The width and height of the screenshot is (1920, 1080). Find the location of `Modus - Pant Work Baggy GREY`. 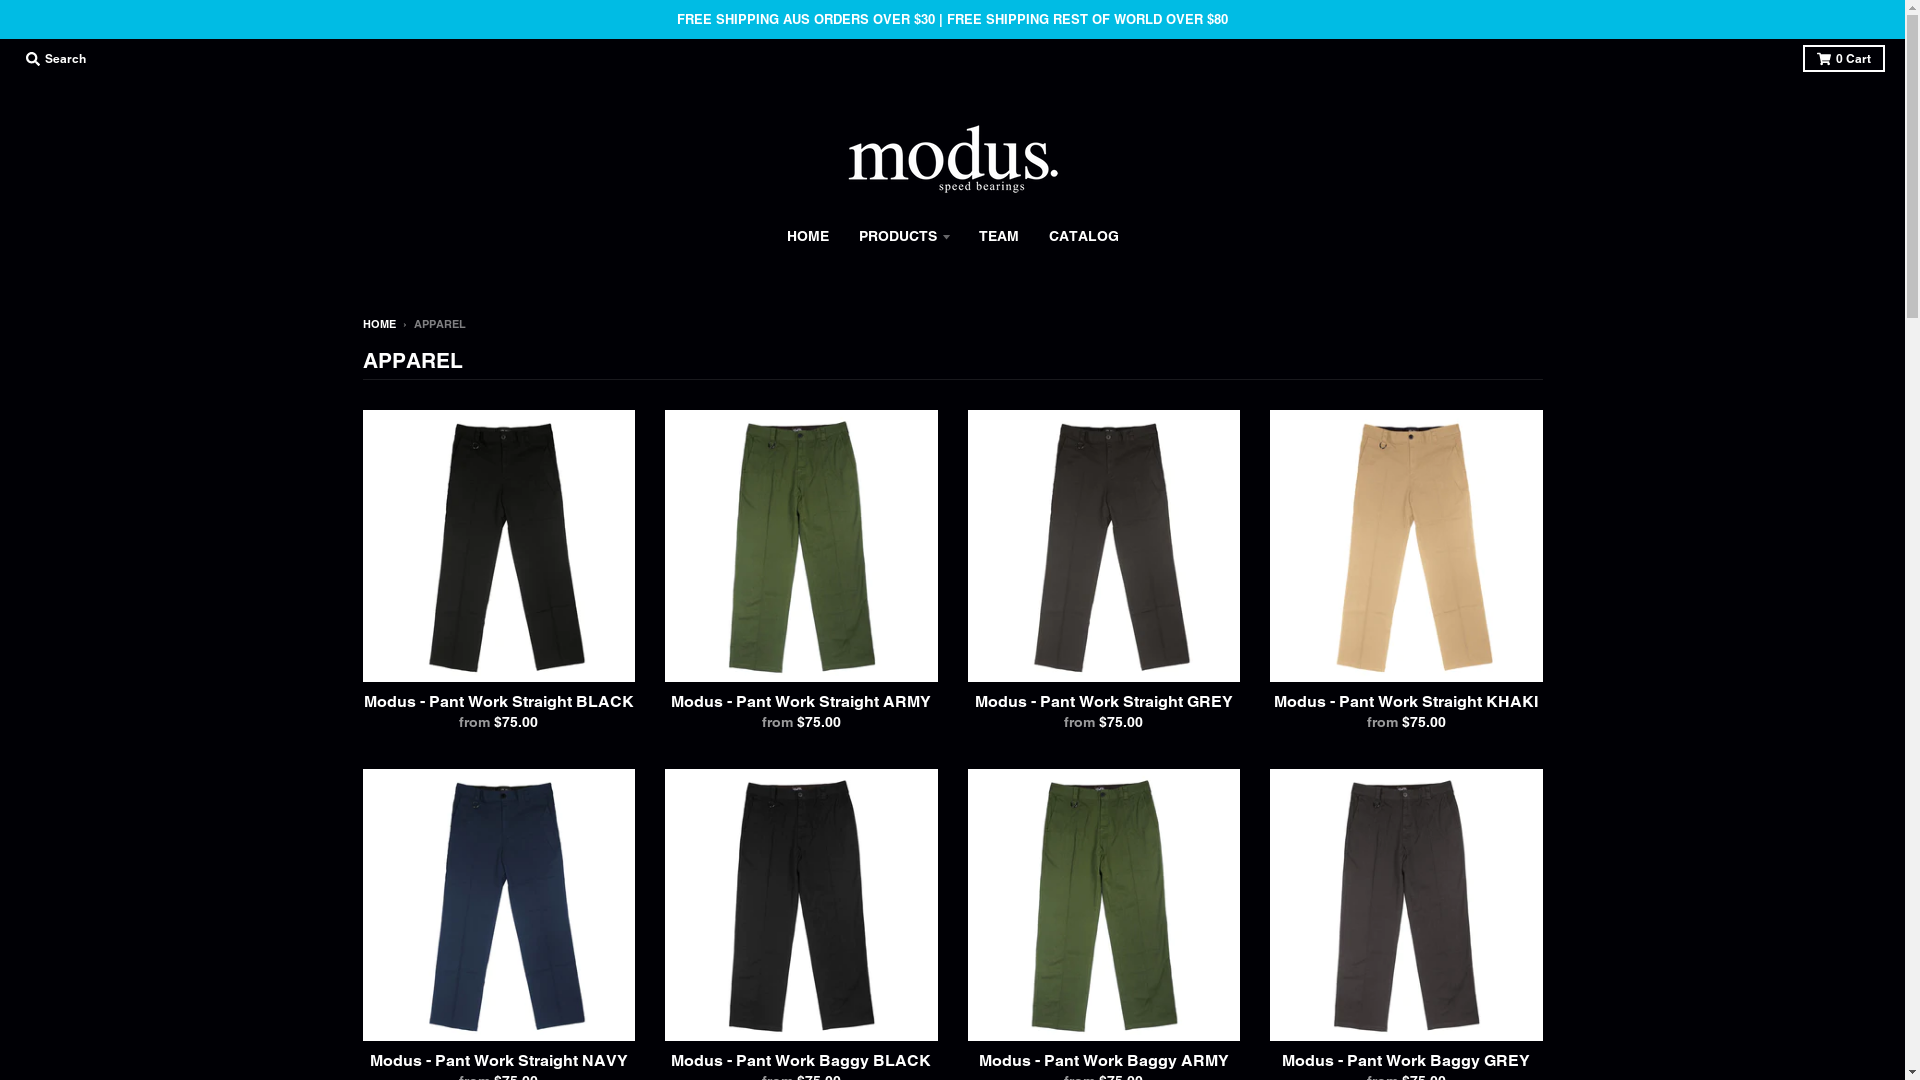

Modus - Pant Work Baggy GREY is located at coordinates (1406, 1060).